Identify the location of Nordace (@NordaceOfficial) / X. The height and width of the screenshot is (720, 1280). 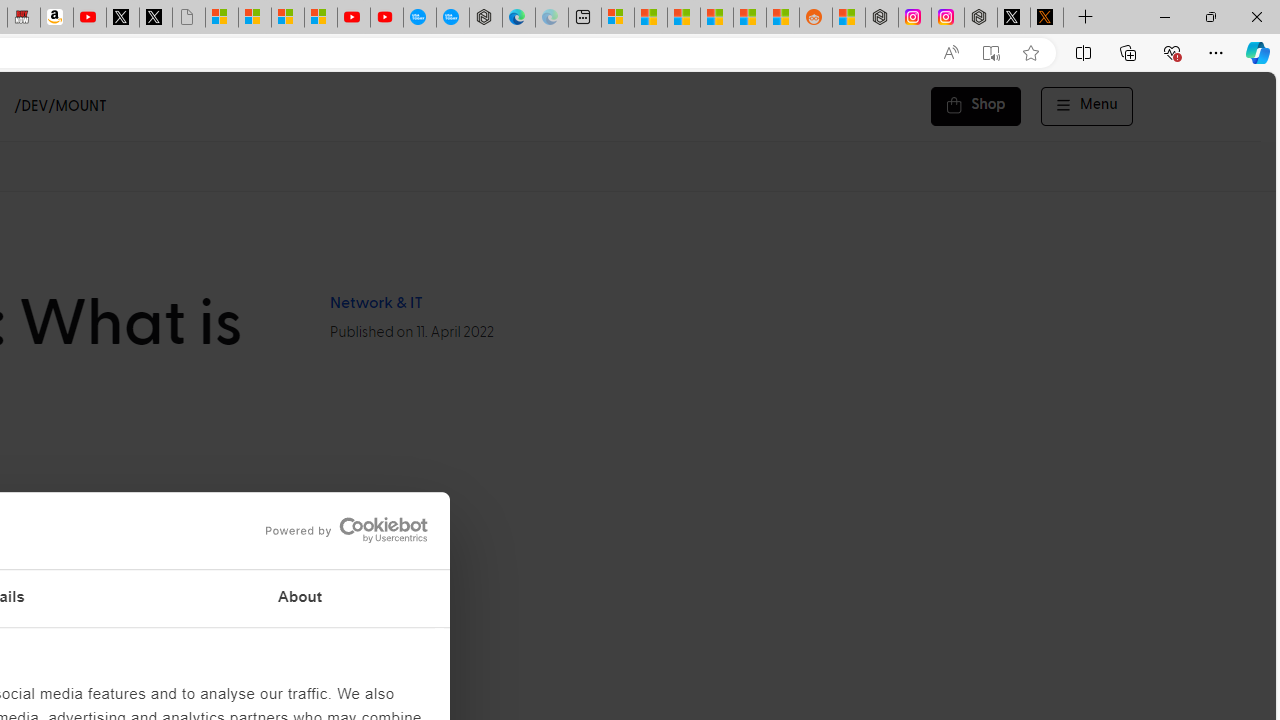
(1014, 18).